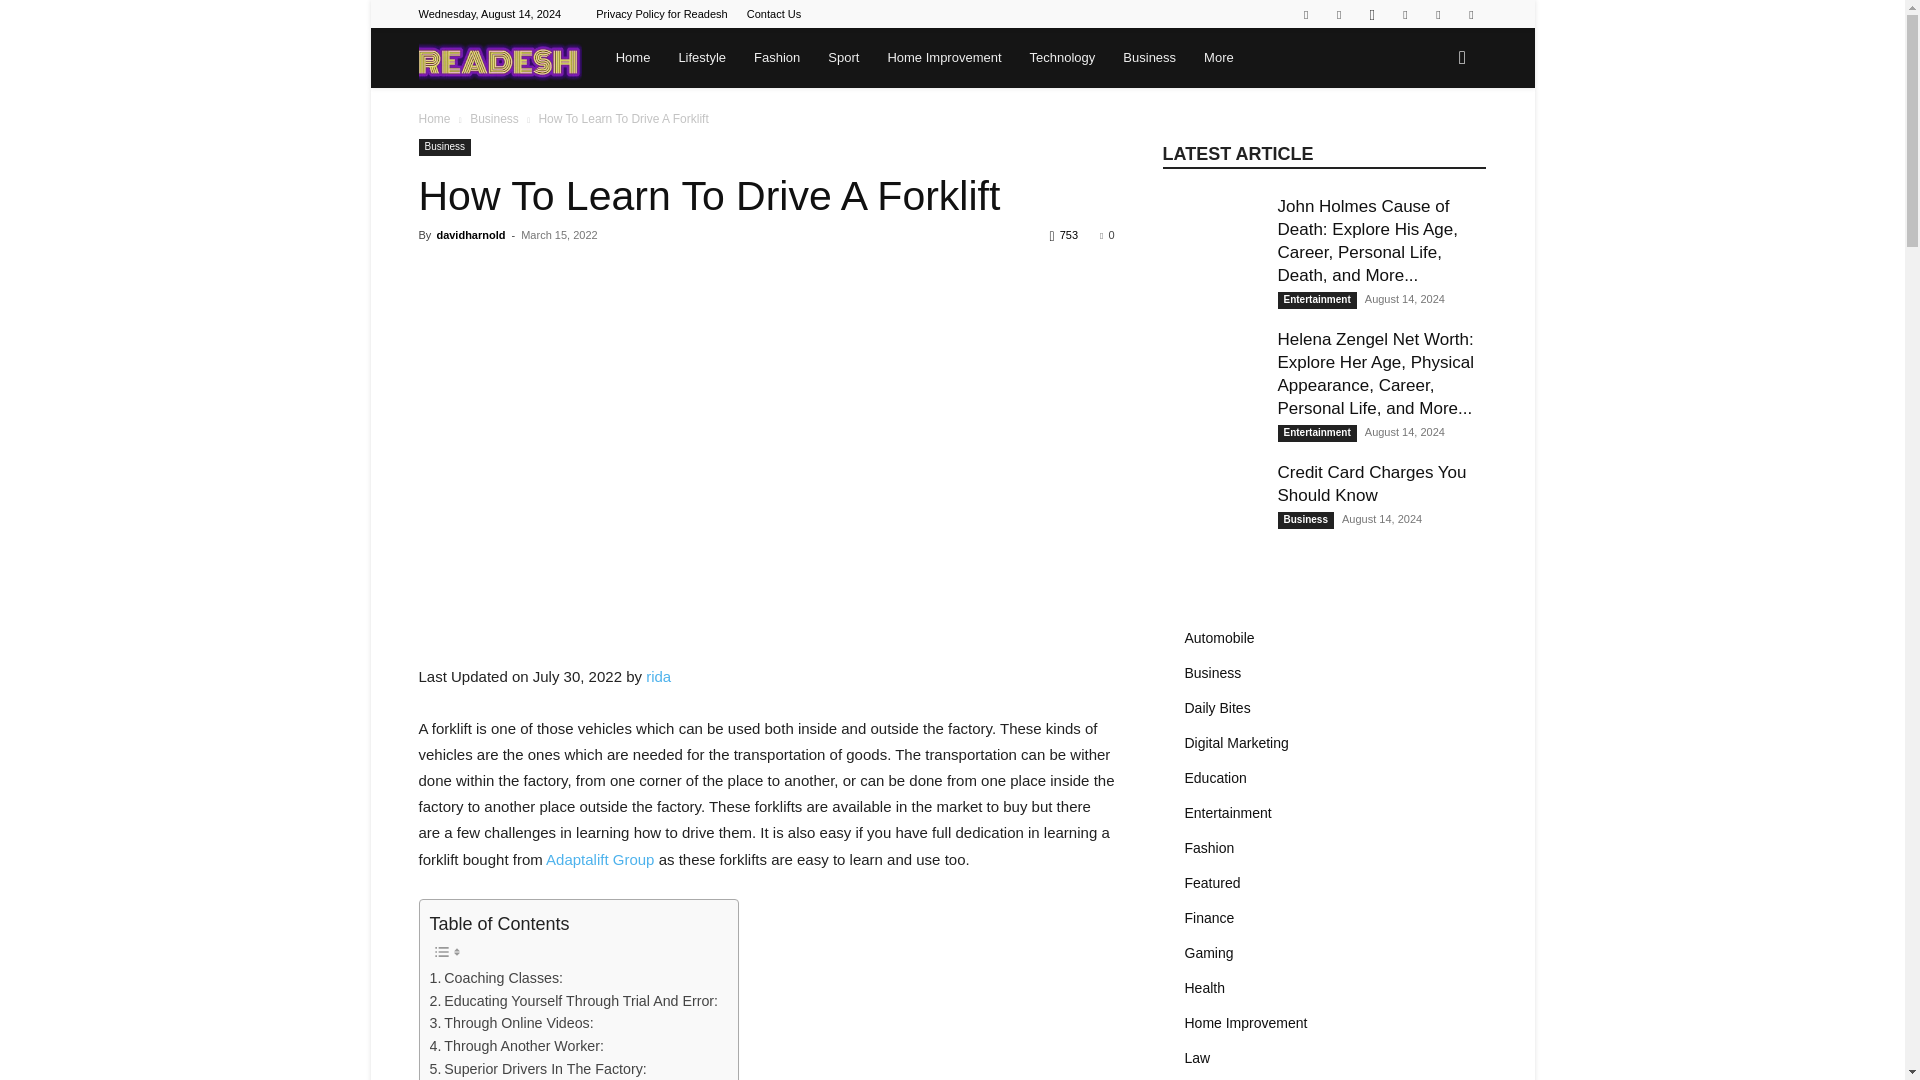  I want to click on Vimeo, so click(1438, 14).